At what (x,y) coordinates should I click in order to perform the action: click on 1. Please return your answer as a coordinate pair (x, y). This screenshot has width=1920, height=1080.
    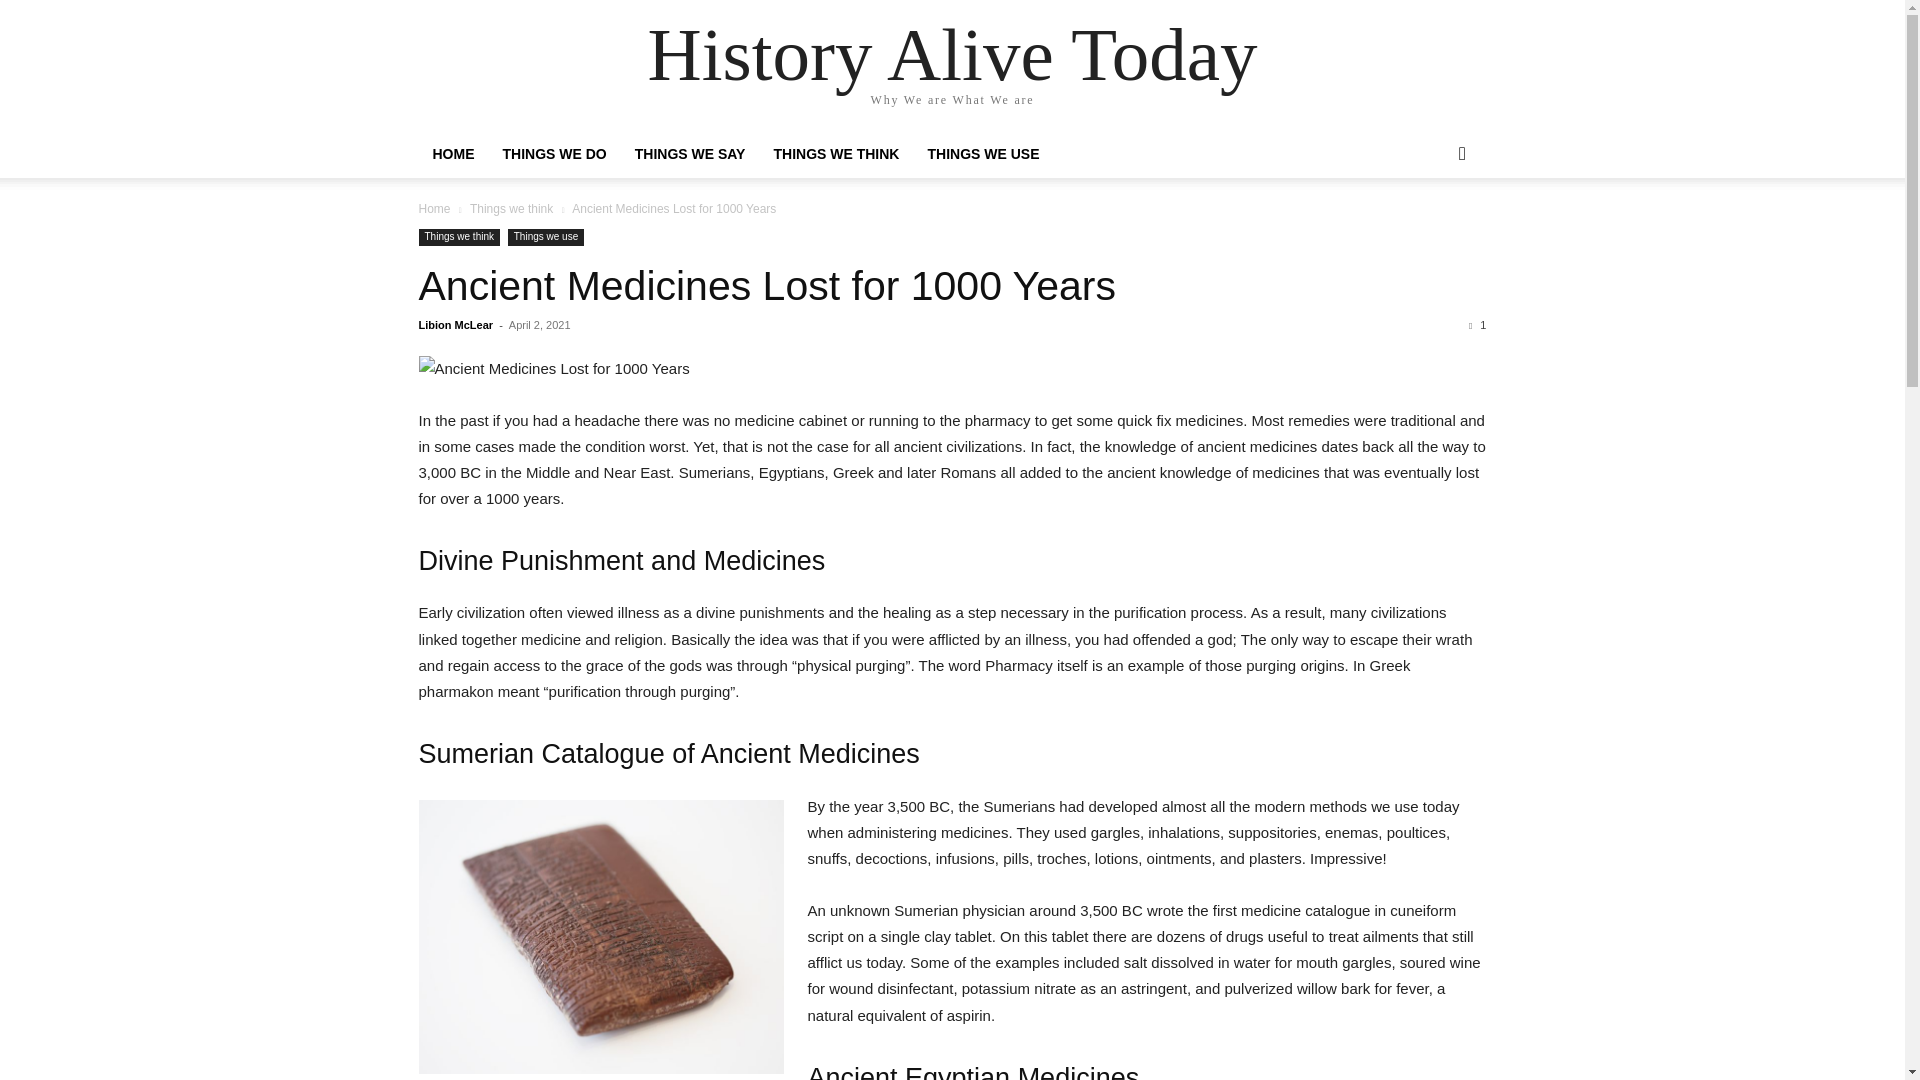
    Looking at the image, I should click on (1477, 324).